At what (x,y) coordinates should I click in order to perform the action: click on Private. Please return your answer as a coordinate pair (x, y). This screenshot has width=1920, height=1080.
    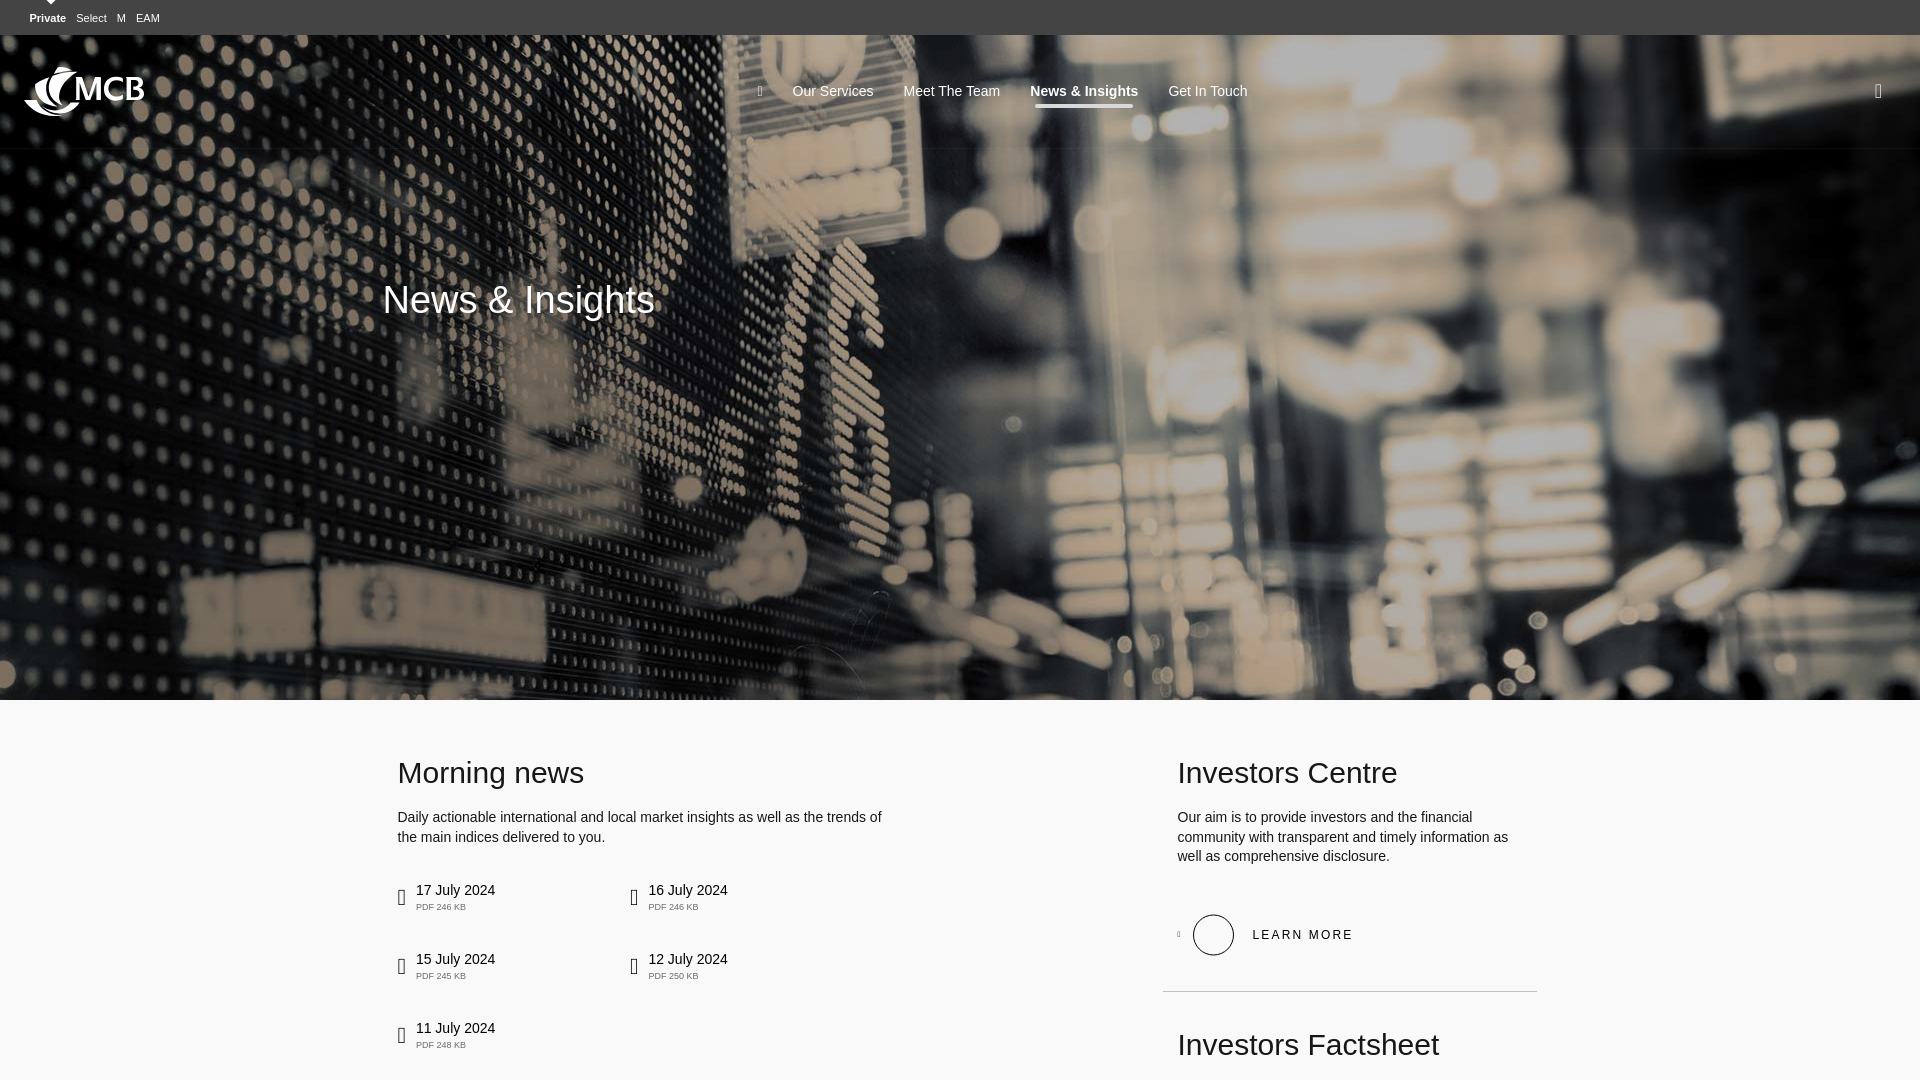
    Looking at the image, I should click on (446, 1034).